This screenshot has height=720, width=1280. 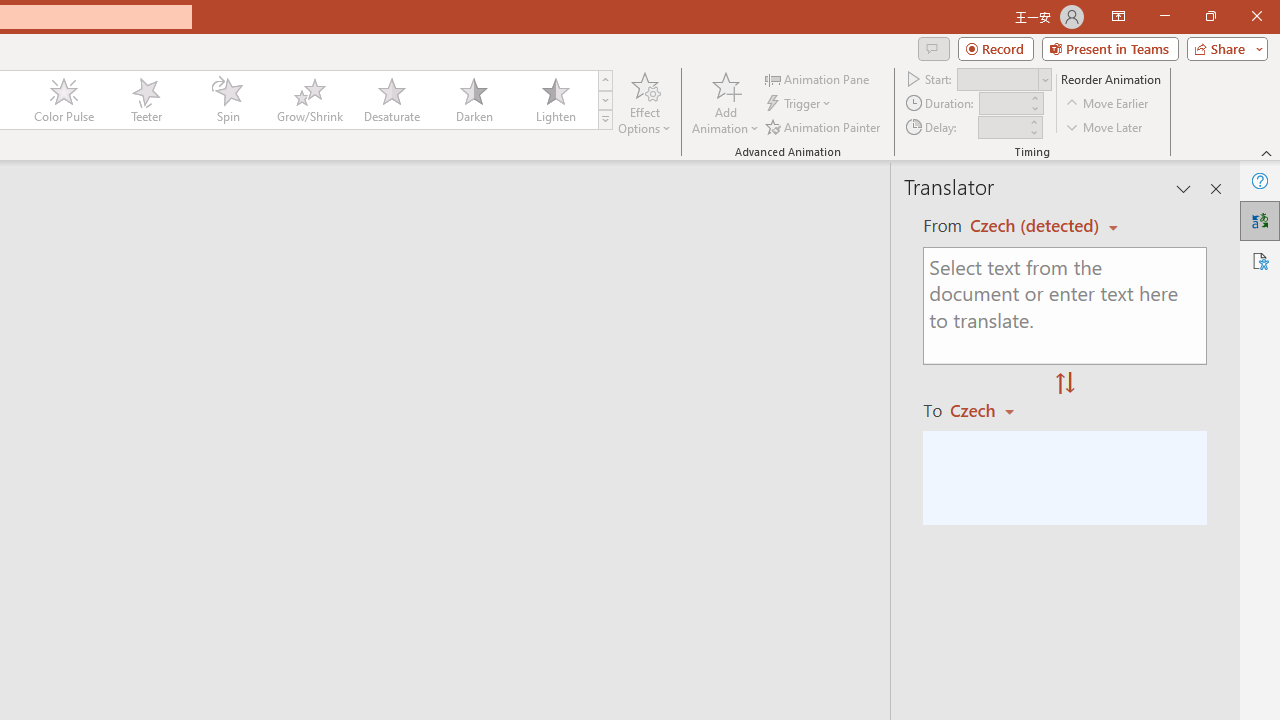 What do you see at coordinates (1033, 121) in the screenshot?
I see `More` at bounding box center [1033, 121].